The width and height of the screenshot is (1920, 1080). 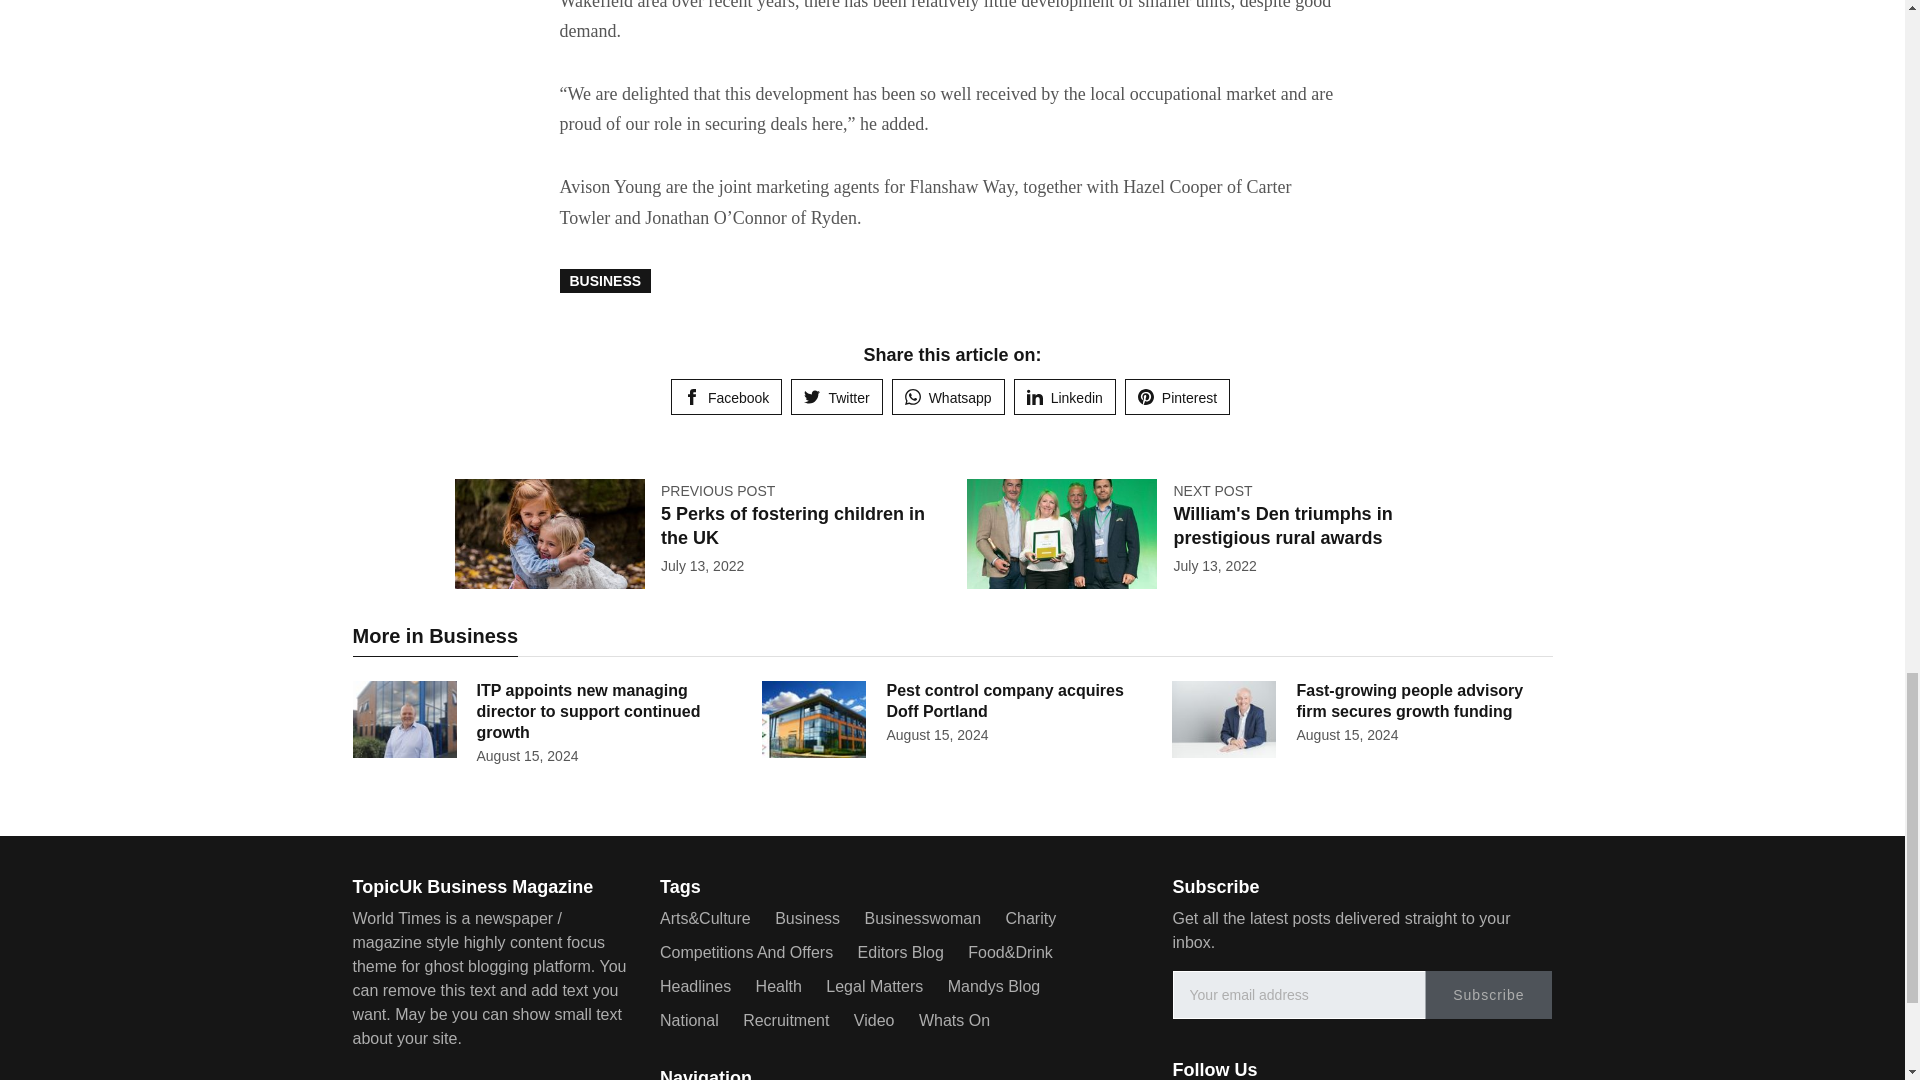 I want to click on 5 Perks of fostering children in the UK, so click(x=792, y=525).